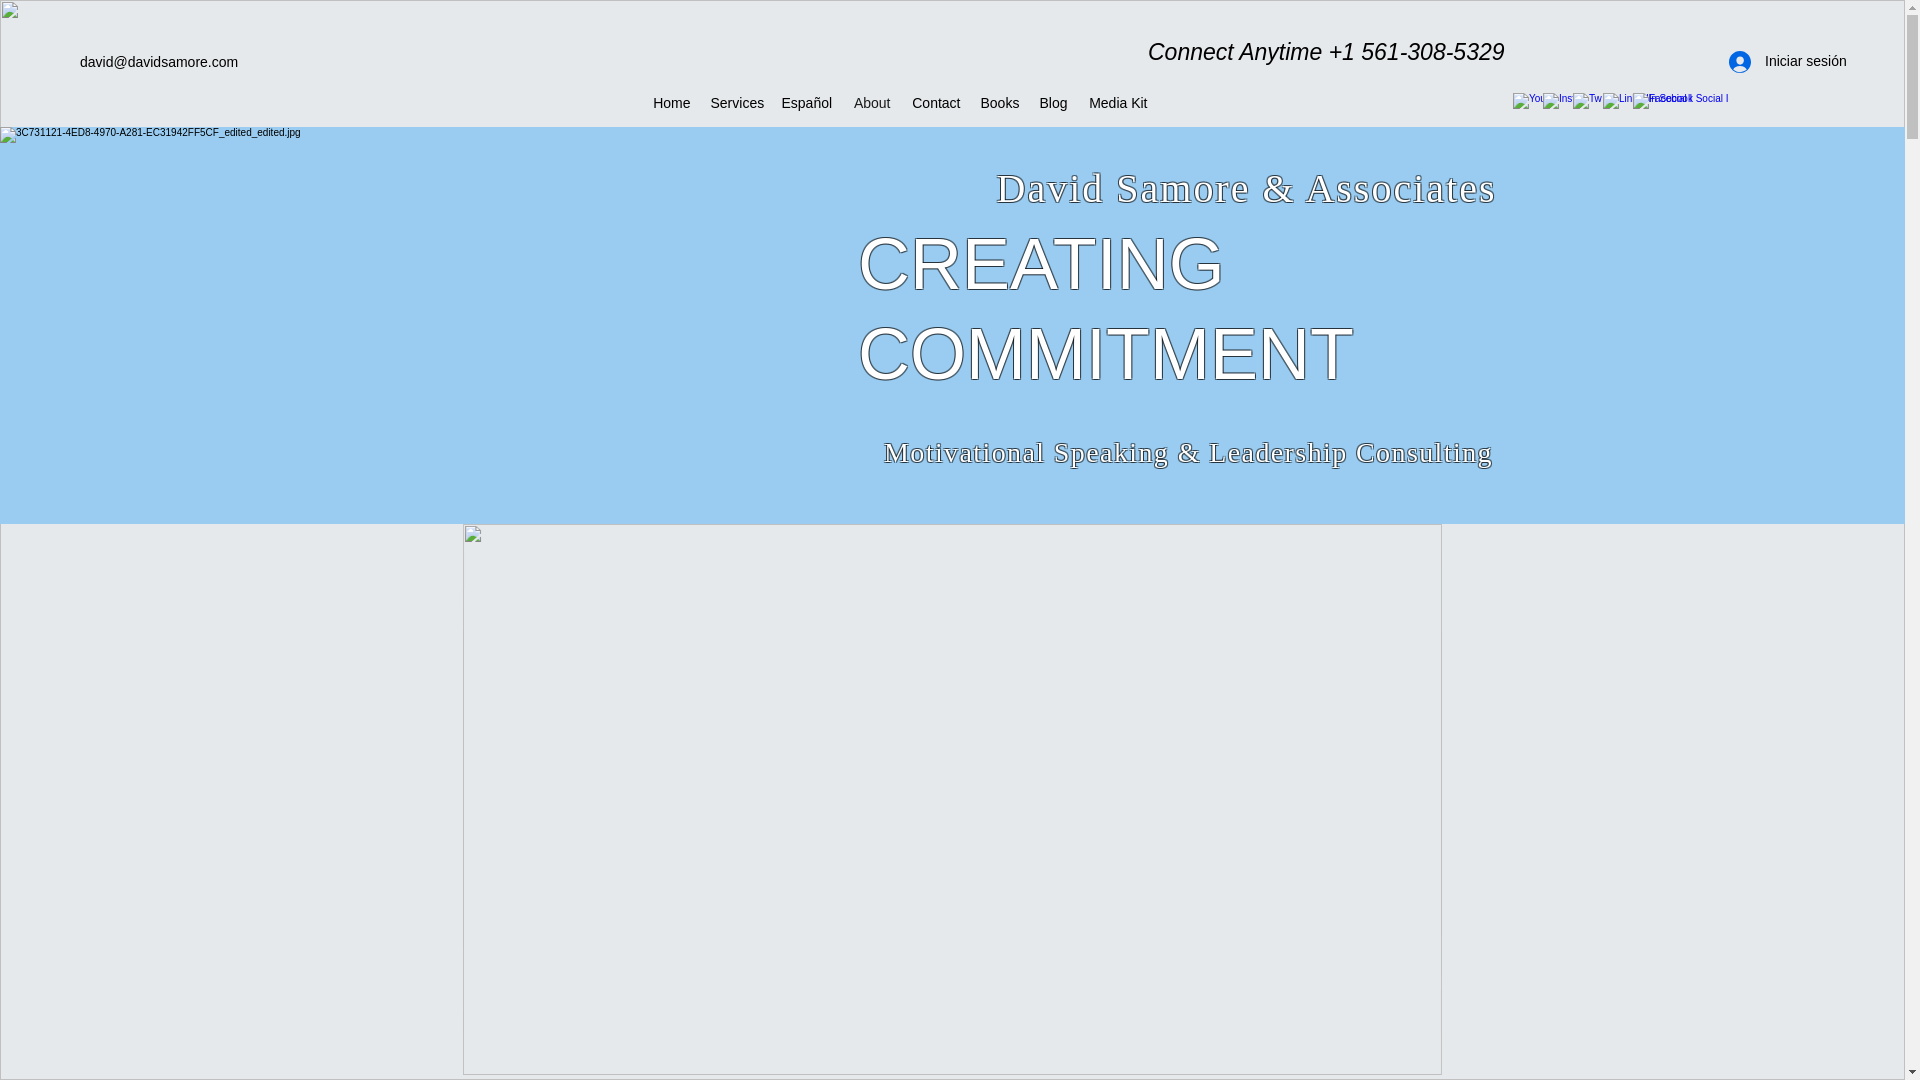 The width and height of the screenshot is (1920, 1080). Describe the element at coordinates (998, 102) in the screenshot. I see `Books` at that location.